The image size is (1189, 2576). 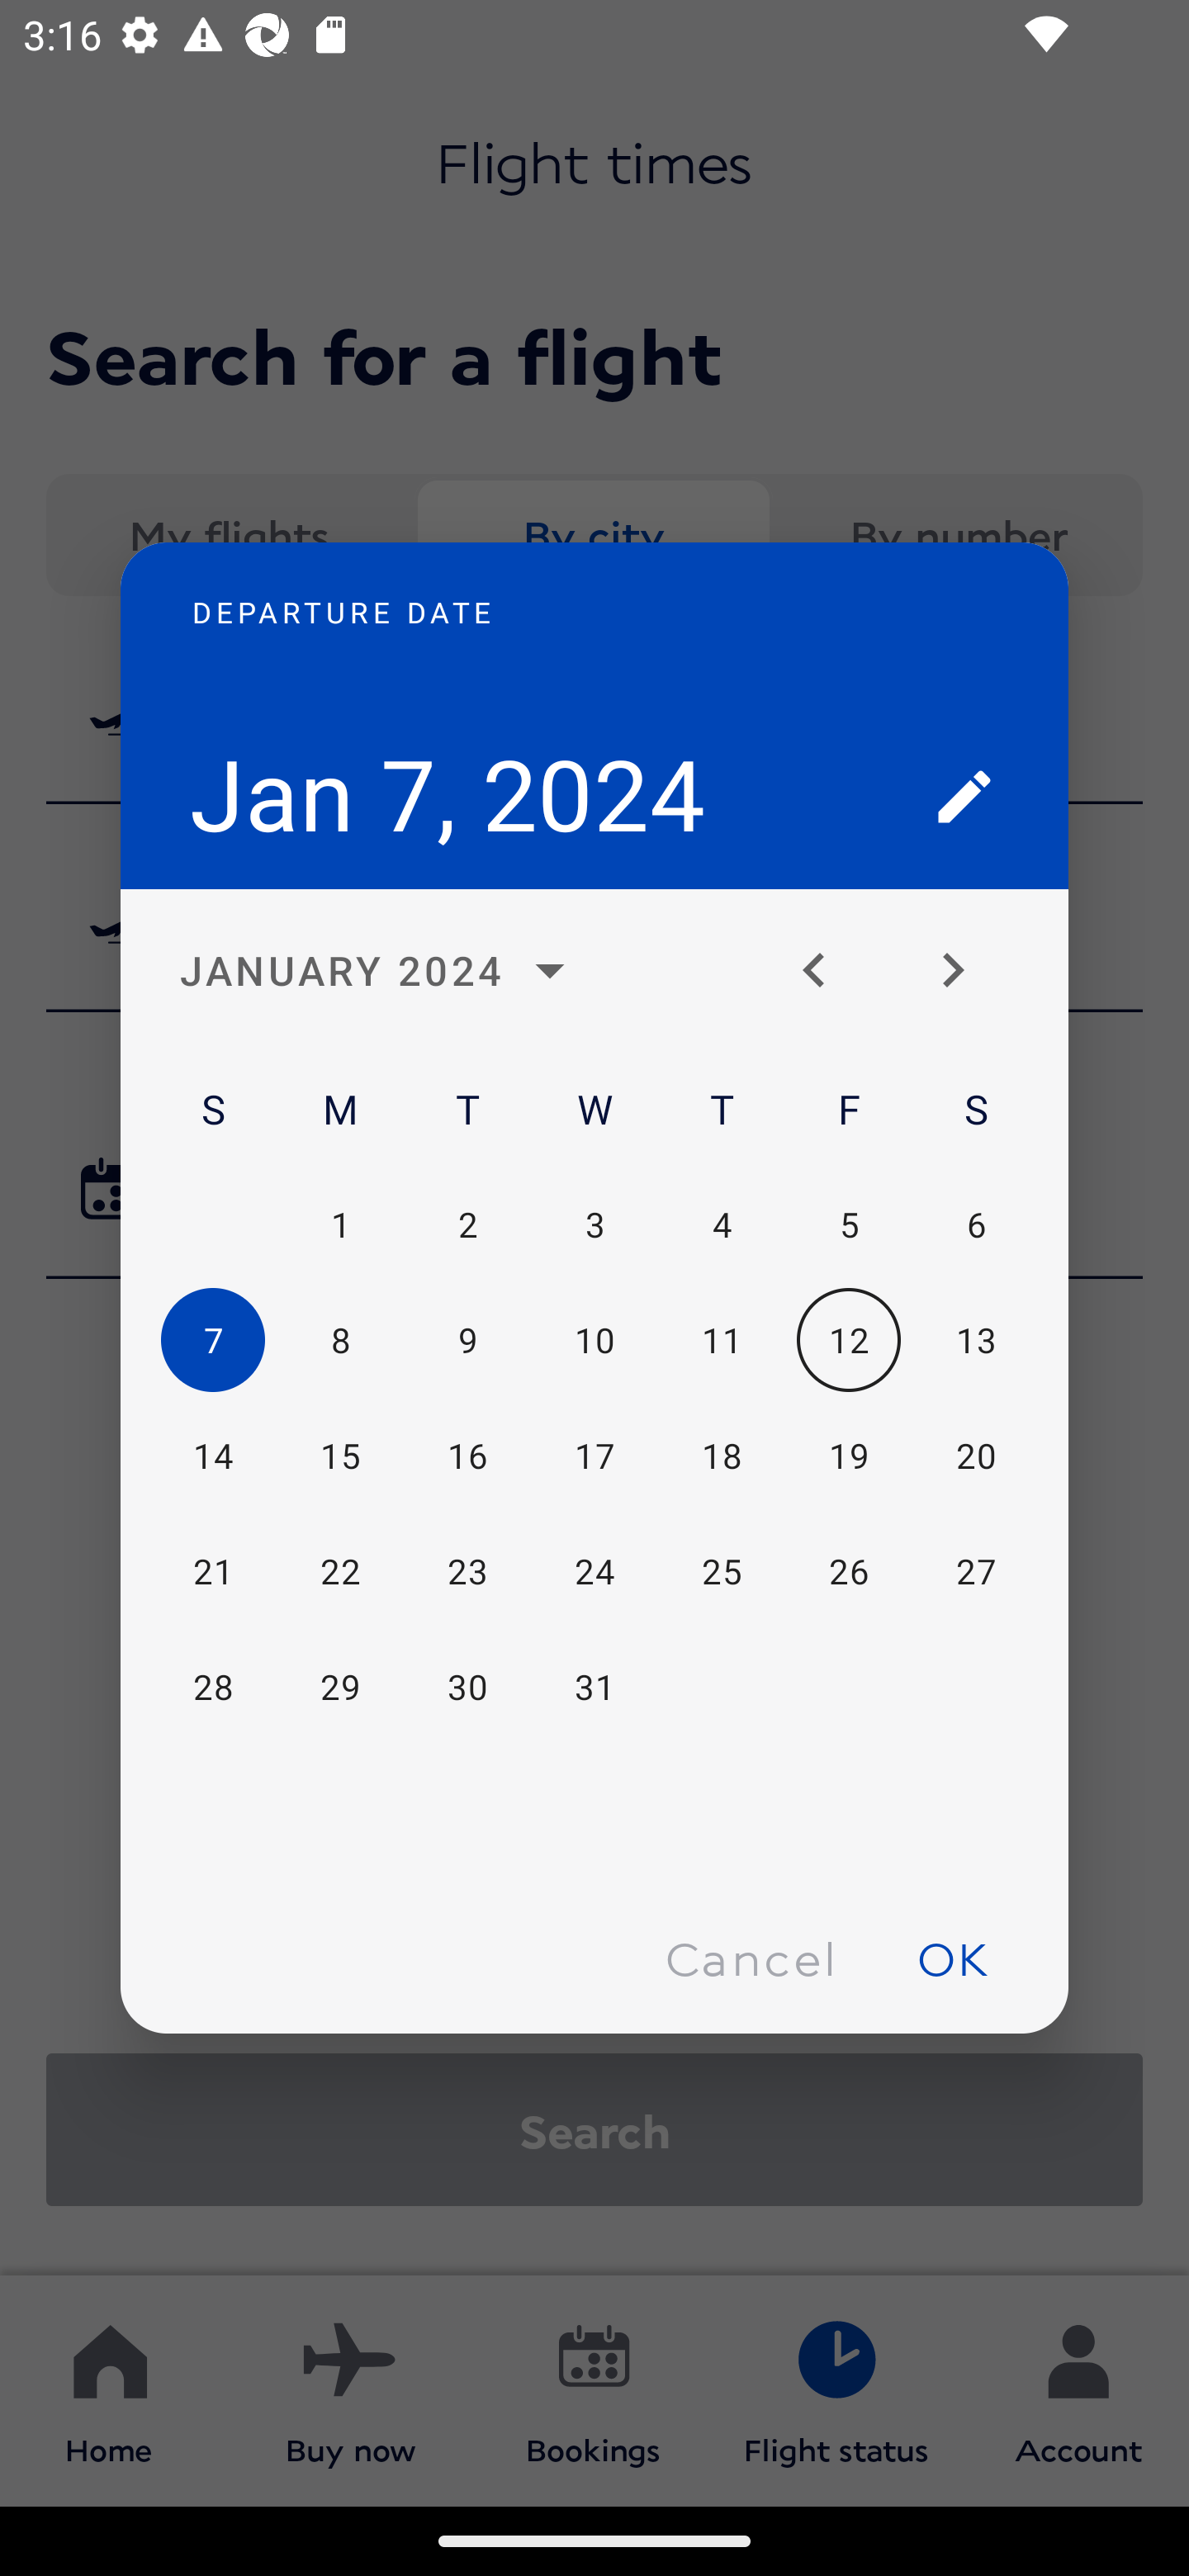 What do you see at coordinates (964, 971) in the screenshot?
I see `Change to next month` at bounding box center [964, 971].